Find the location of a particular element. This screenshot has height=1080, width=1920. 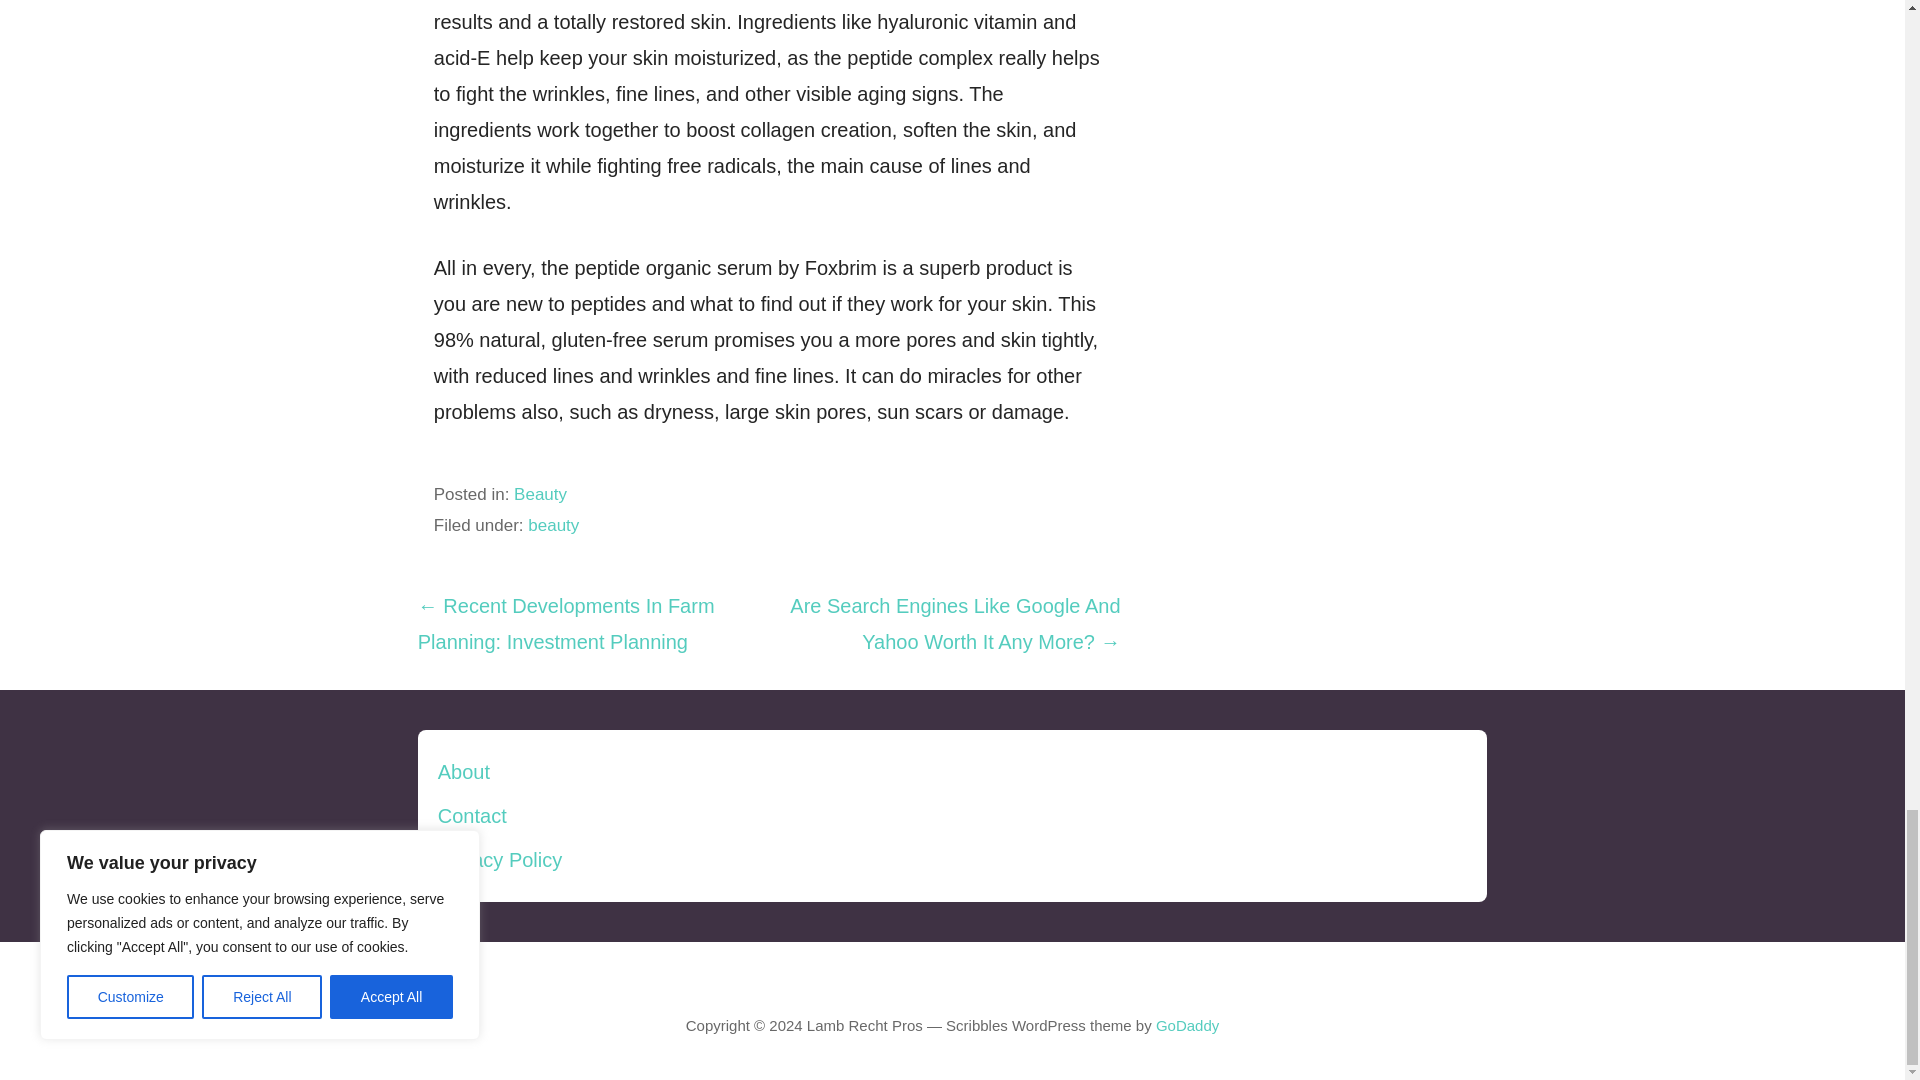

Beauty is located at coordinates (540, 494).